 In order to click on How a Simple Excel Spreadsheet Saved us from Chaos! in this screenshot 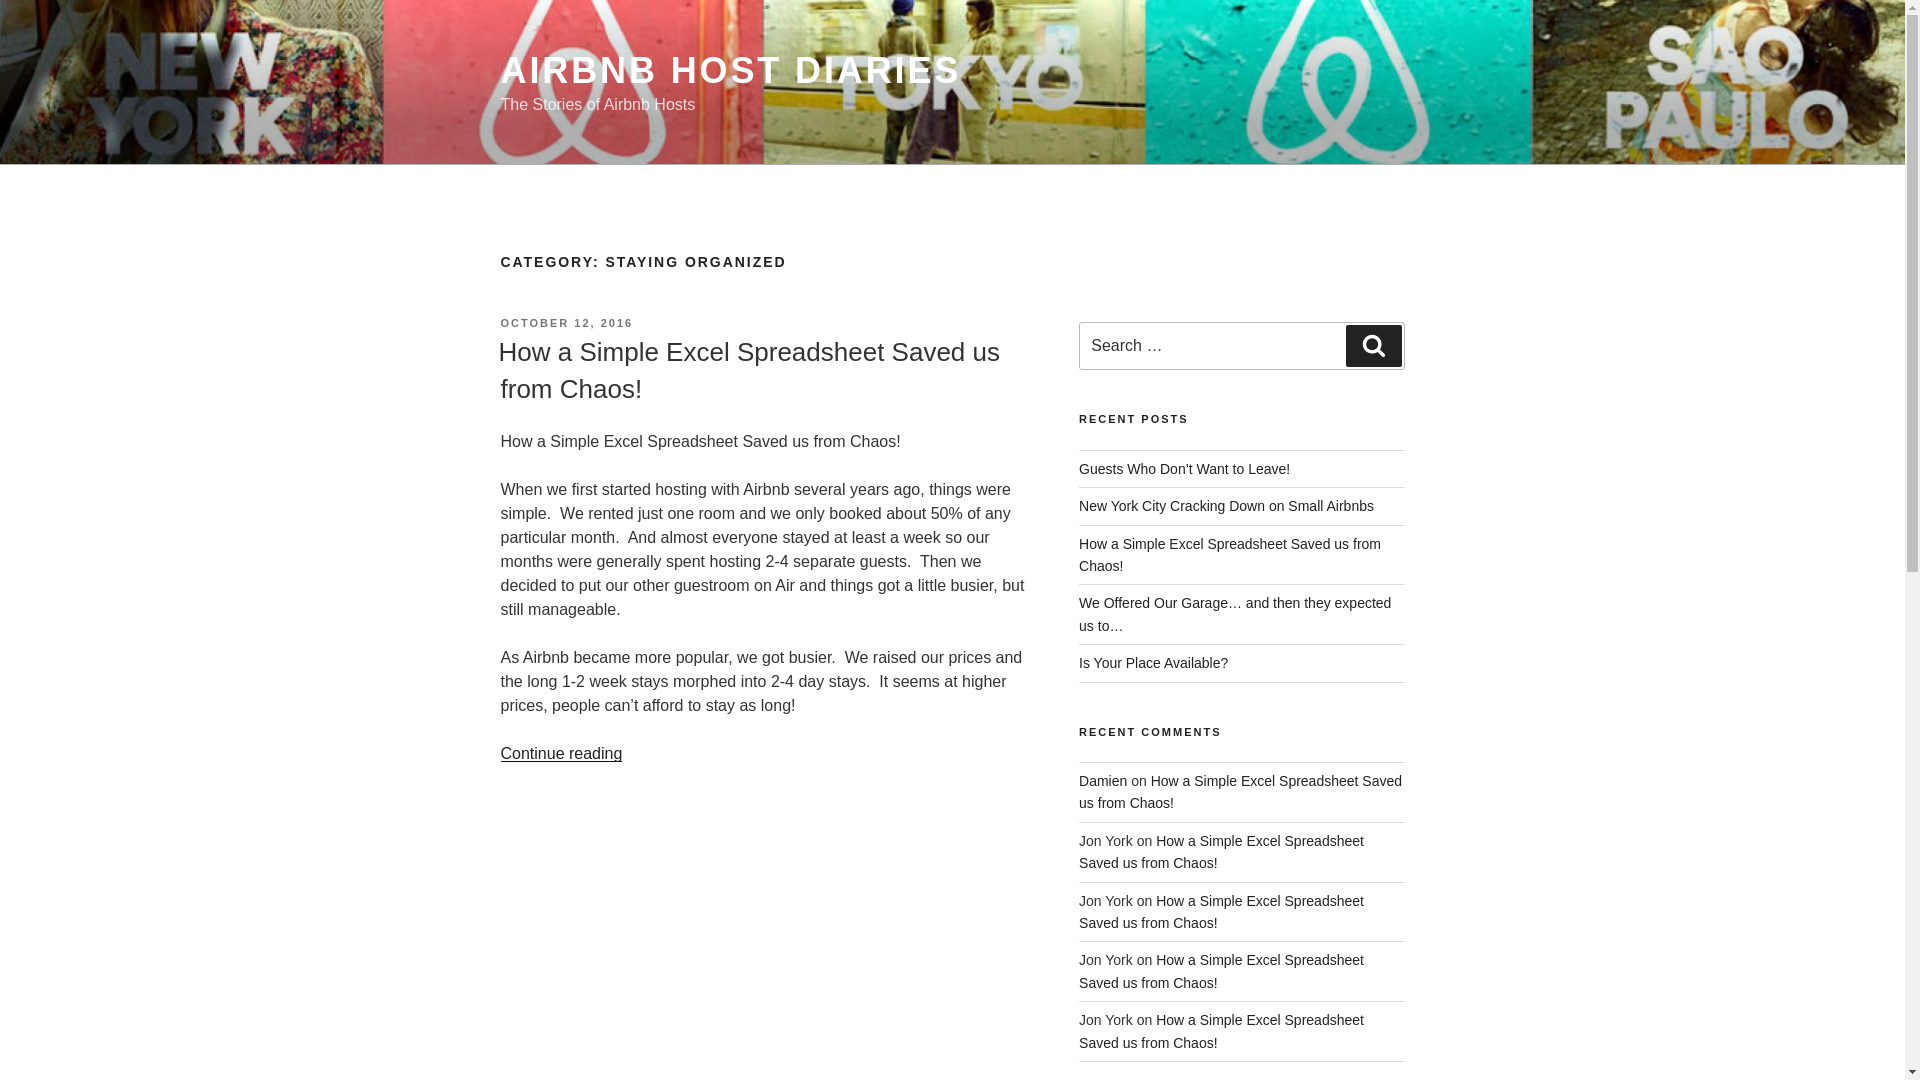, I will do `click(1221, 912)`.